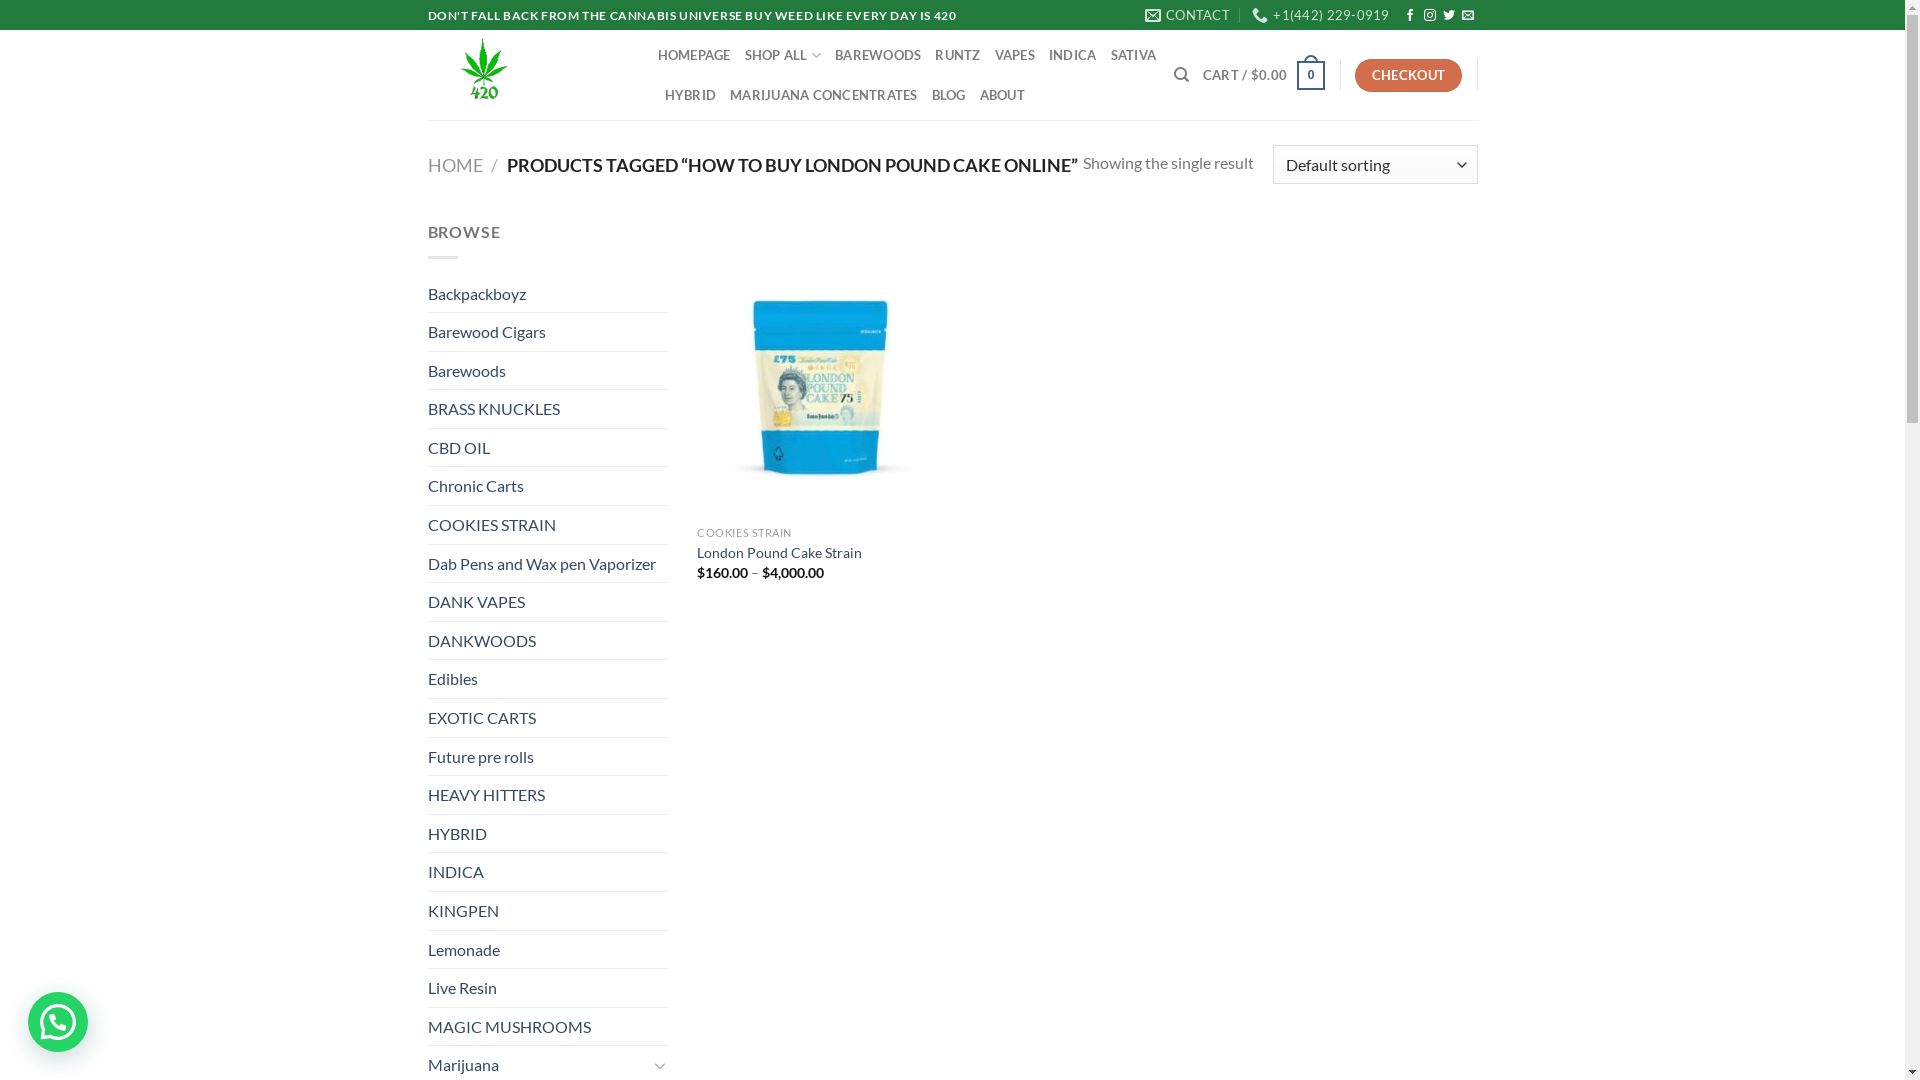 This screenshot has height=1080, width=1920. Describe the element at coordinates (548, 718) in the screenshot. I see `EXOTIC CARTS` at that location.